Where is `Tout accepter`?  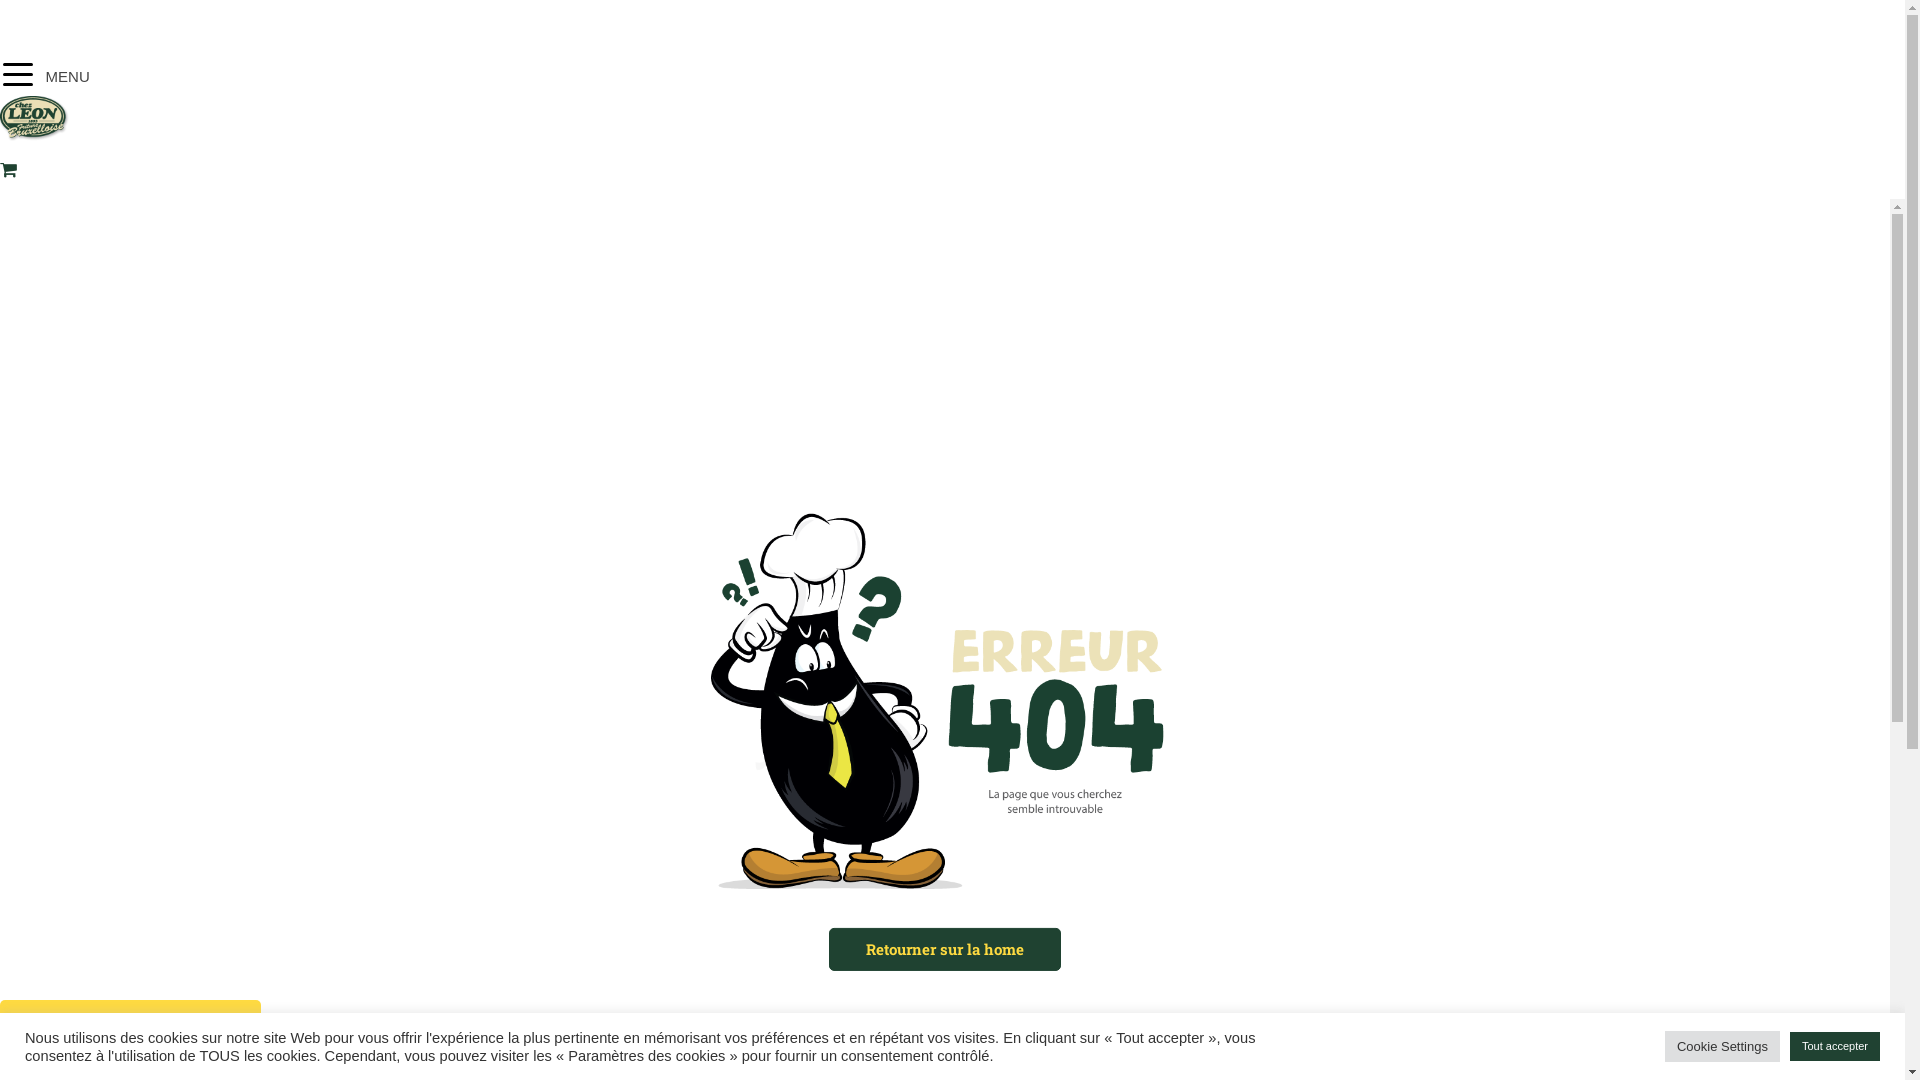 Tout accepter is located at coordinates (1835, 1046).